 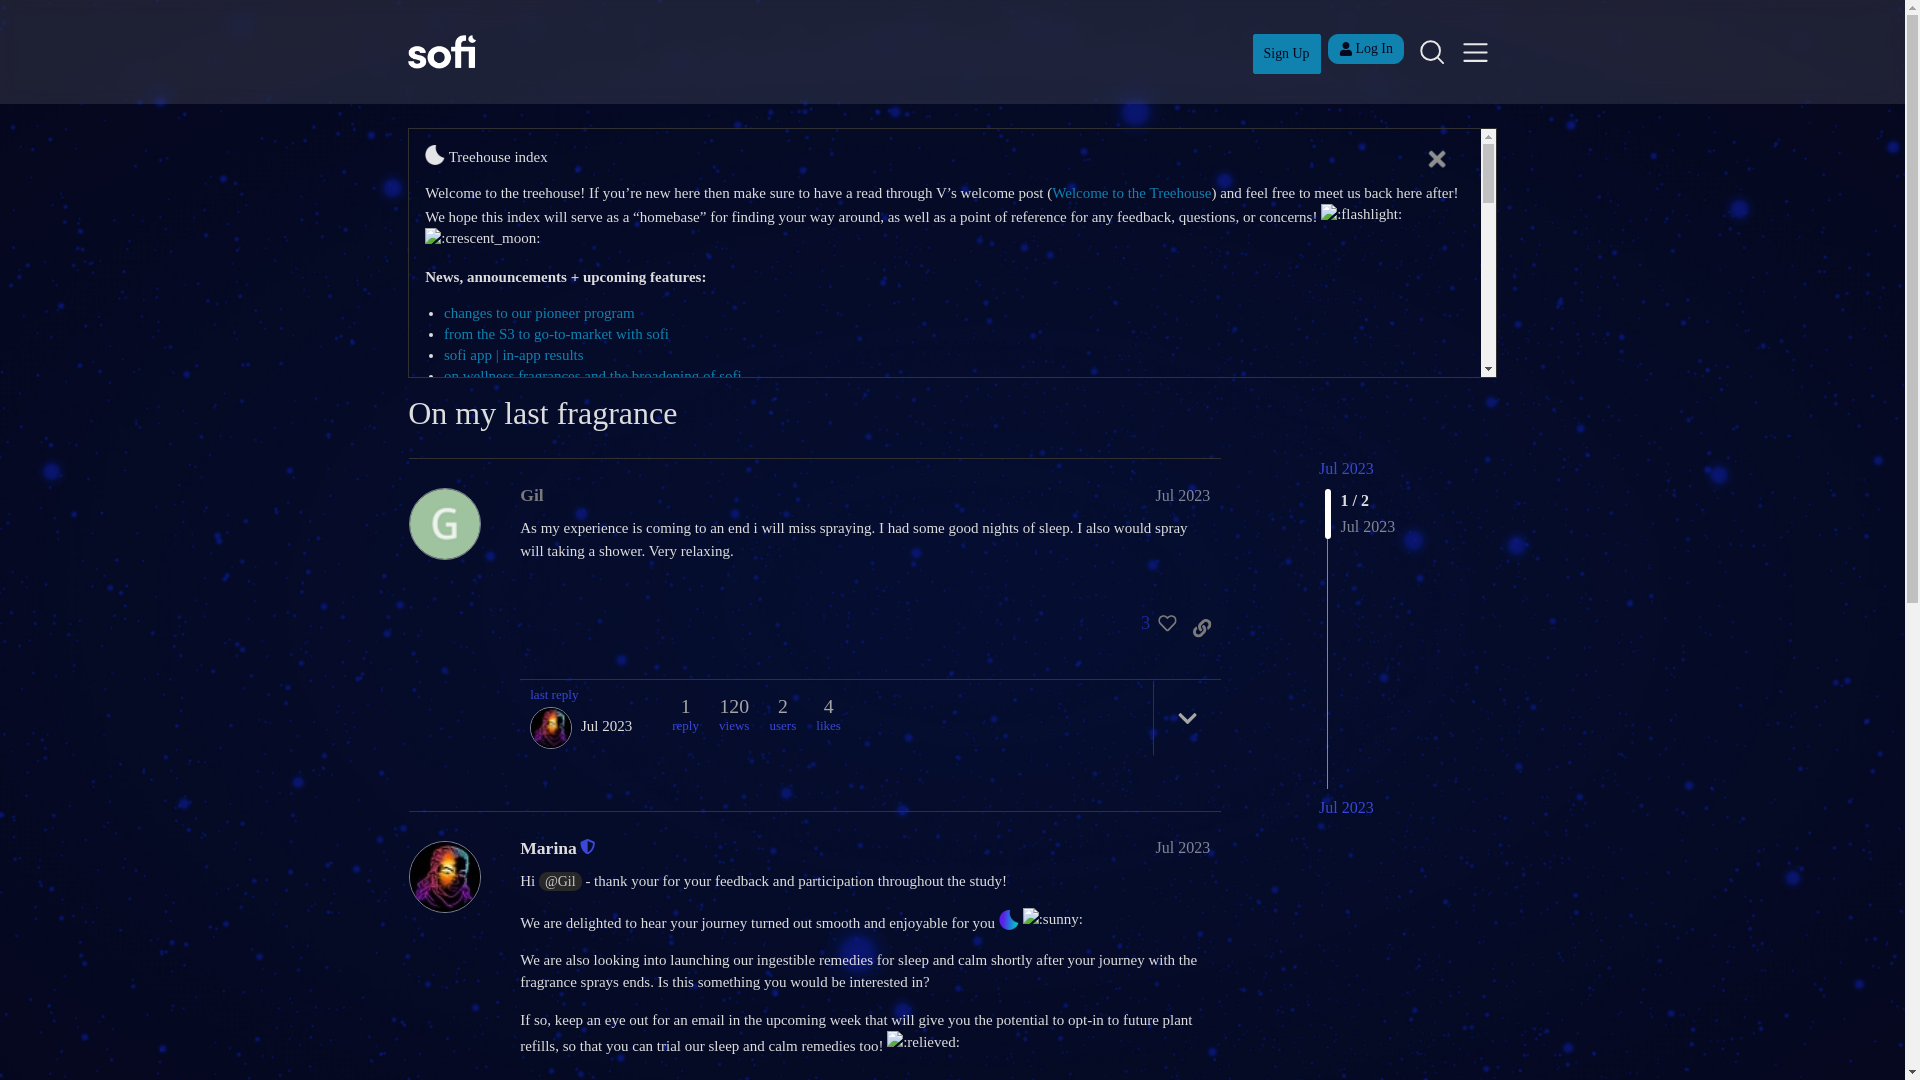 What do you see at coordinates (1346, 468) in the screenshot?
I see `Jump to the first post` at bounding box center [1346, 468].